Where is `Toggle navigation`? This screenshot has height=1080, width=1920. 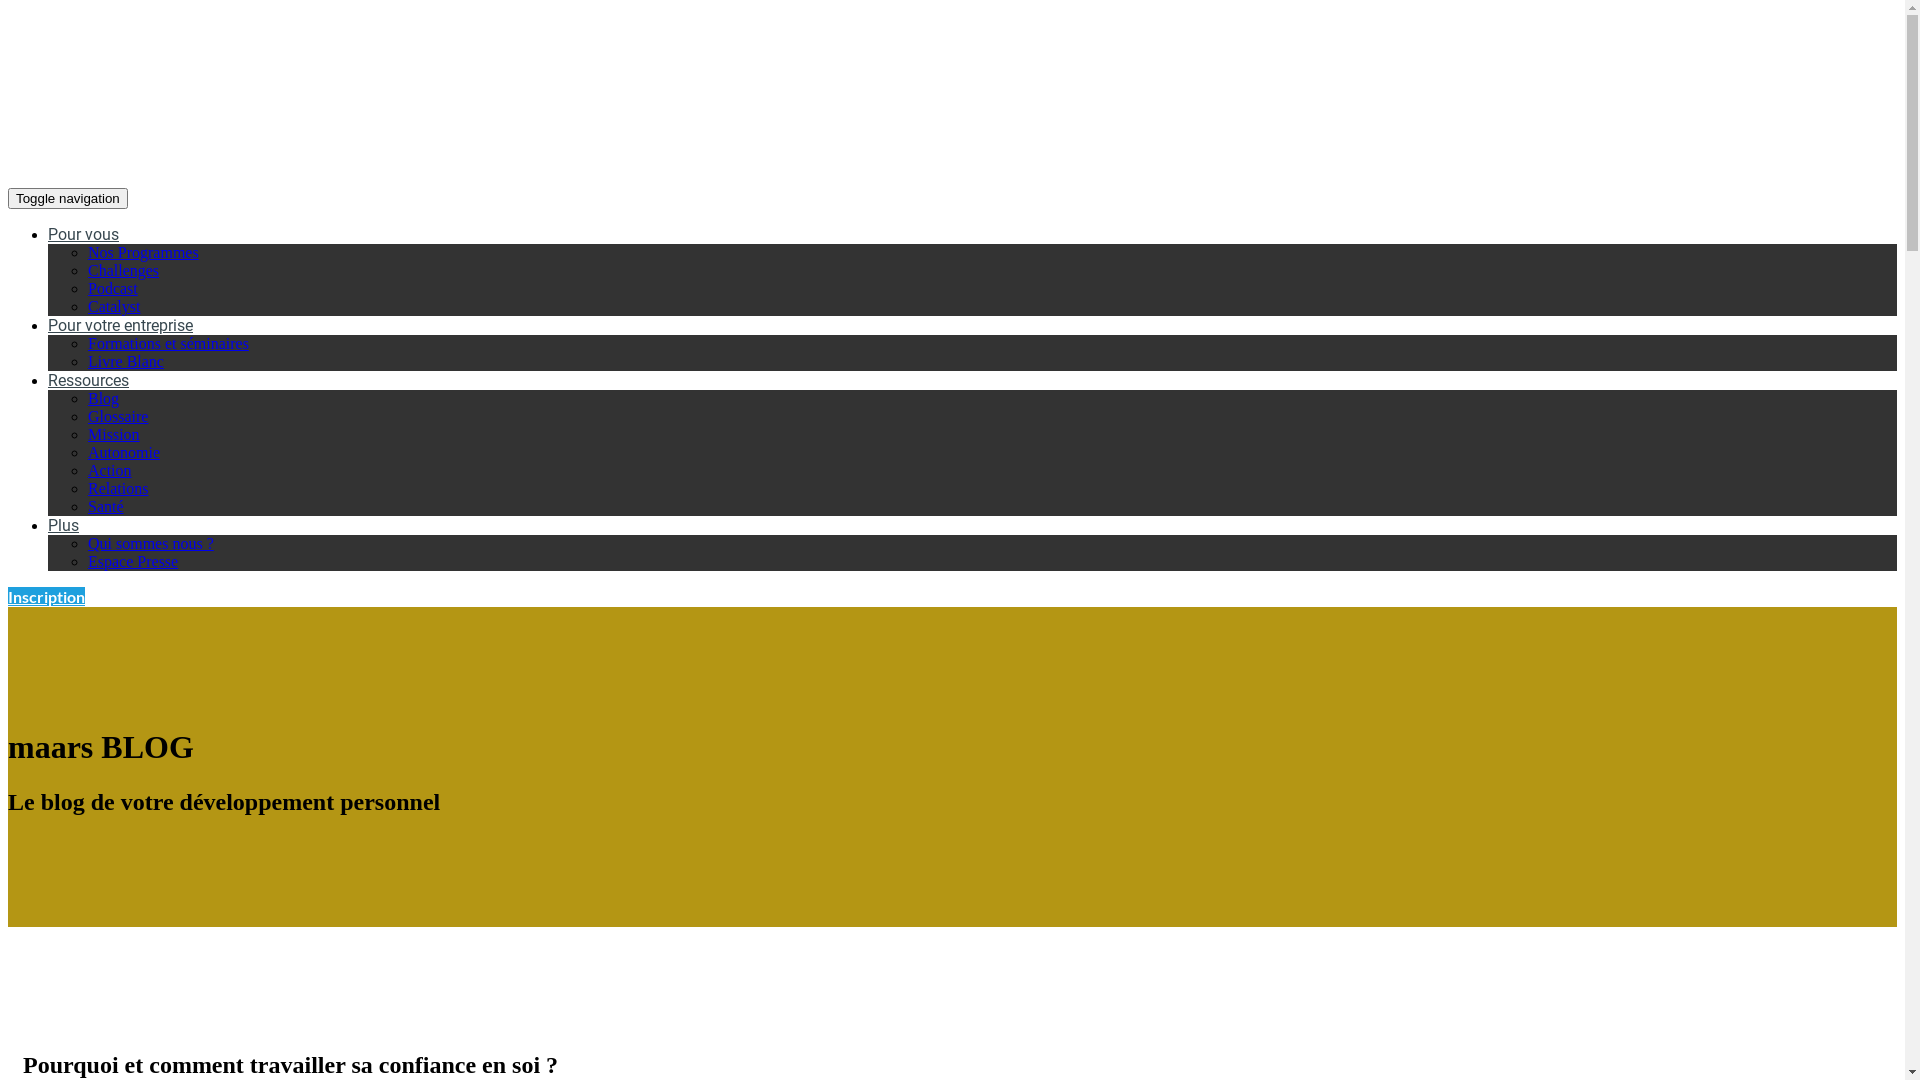 Toggle navigation is located at coordinates (68, 198).